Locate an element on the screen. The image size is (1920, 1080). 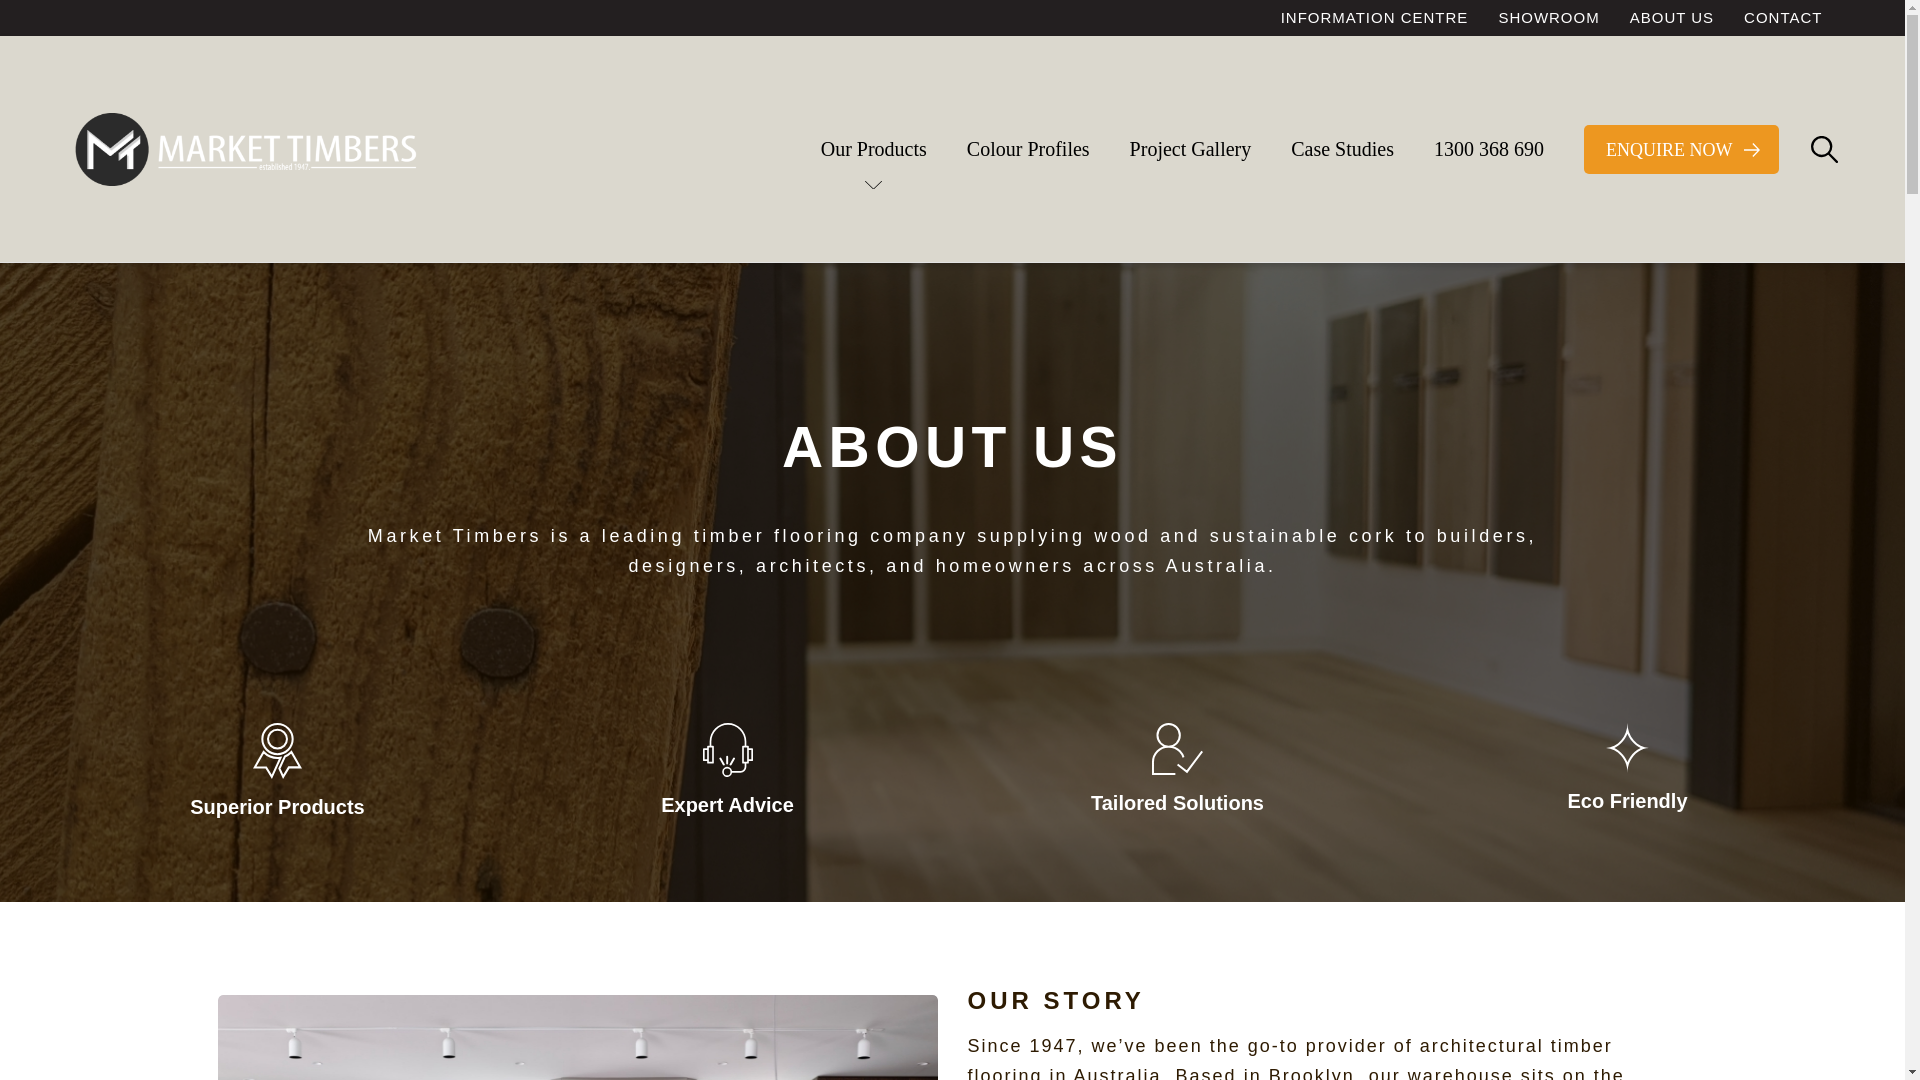
Colour Profiles is located at coordinates (1028, 149).